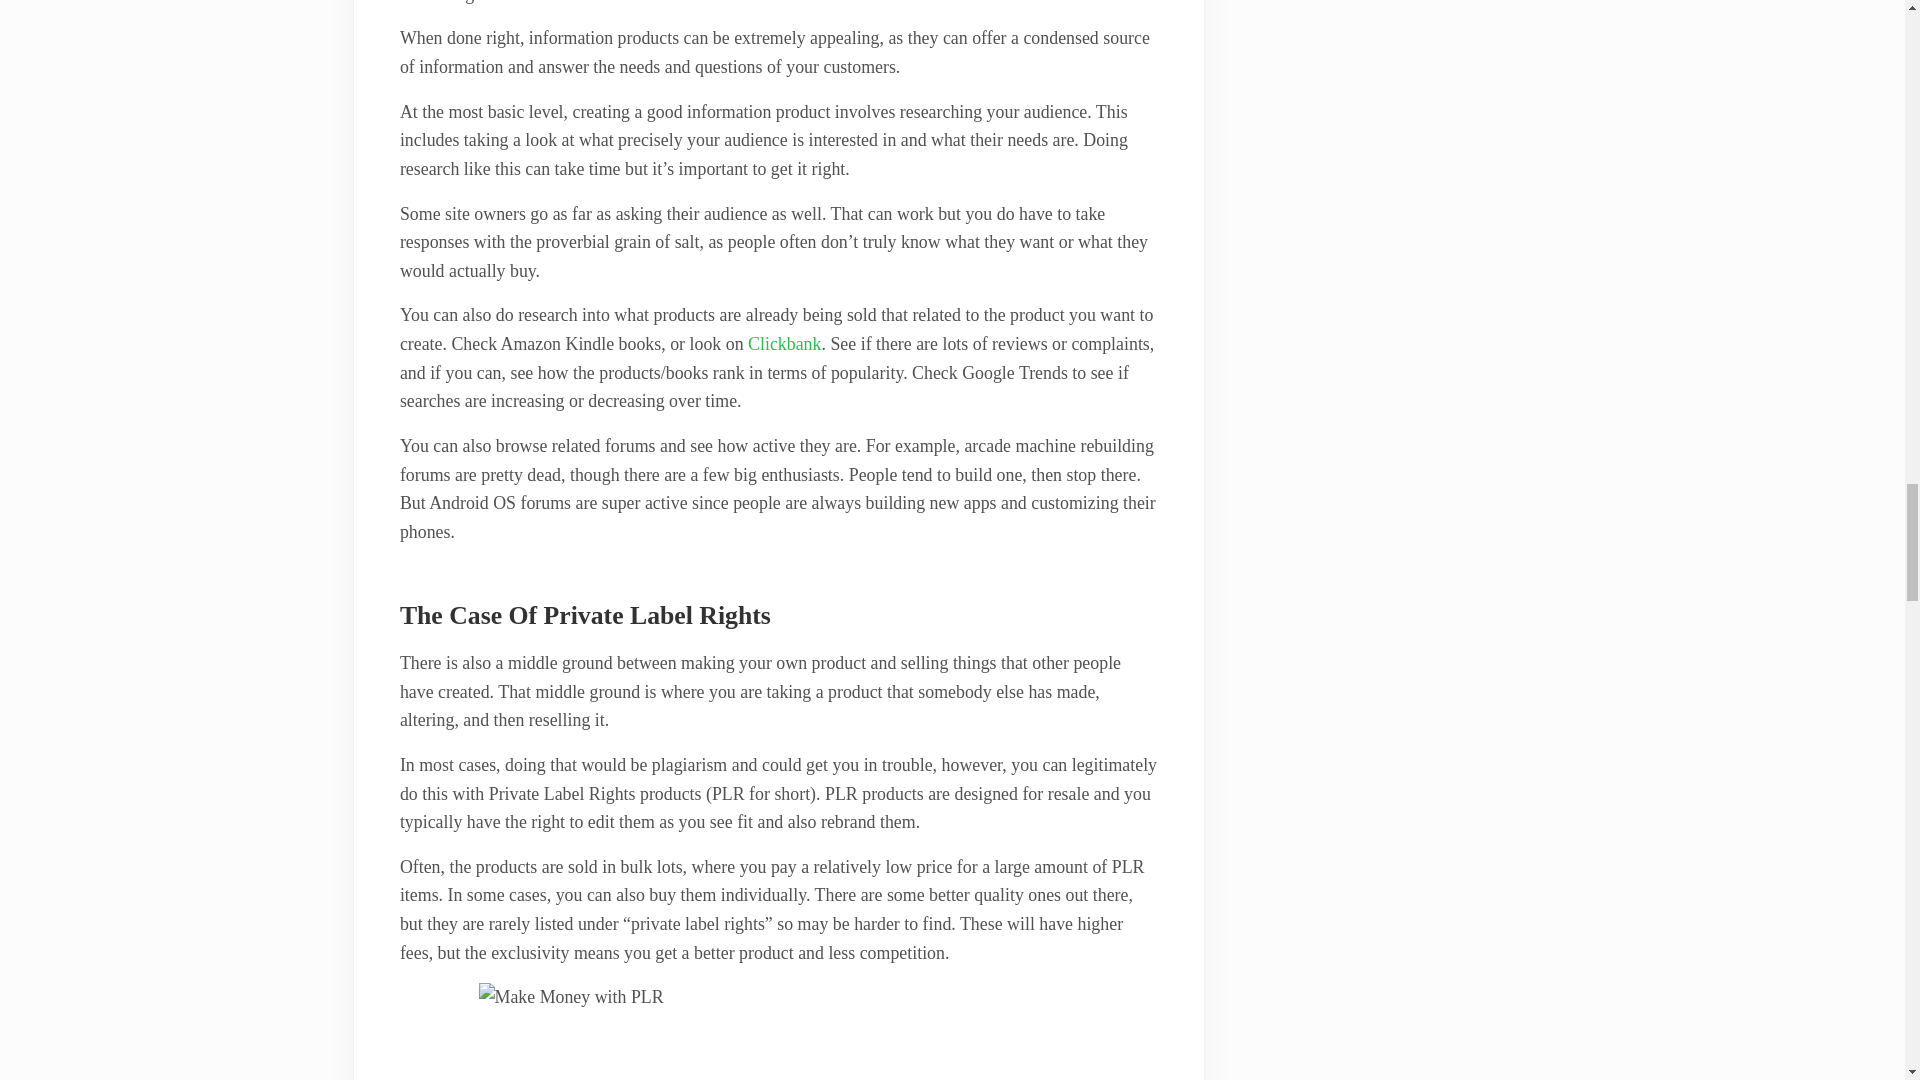  I want to click on Clickbank, so click(784, 344).